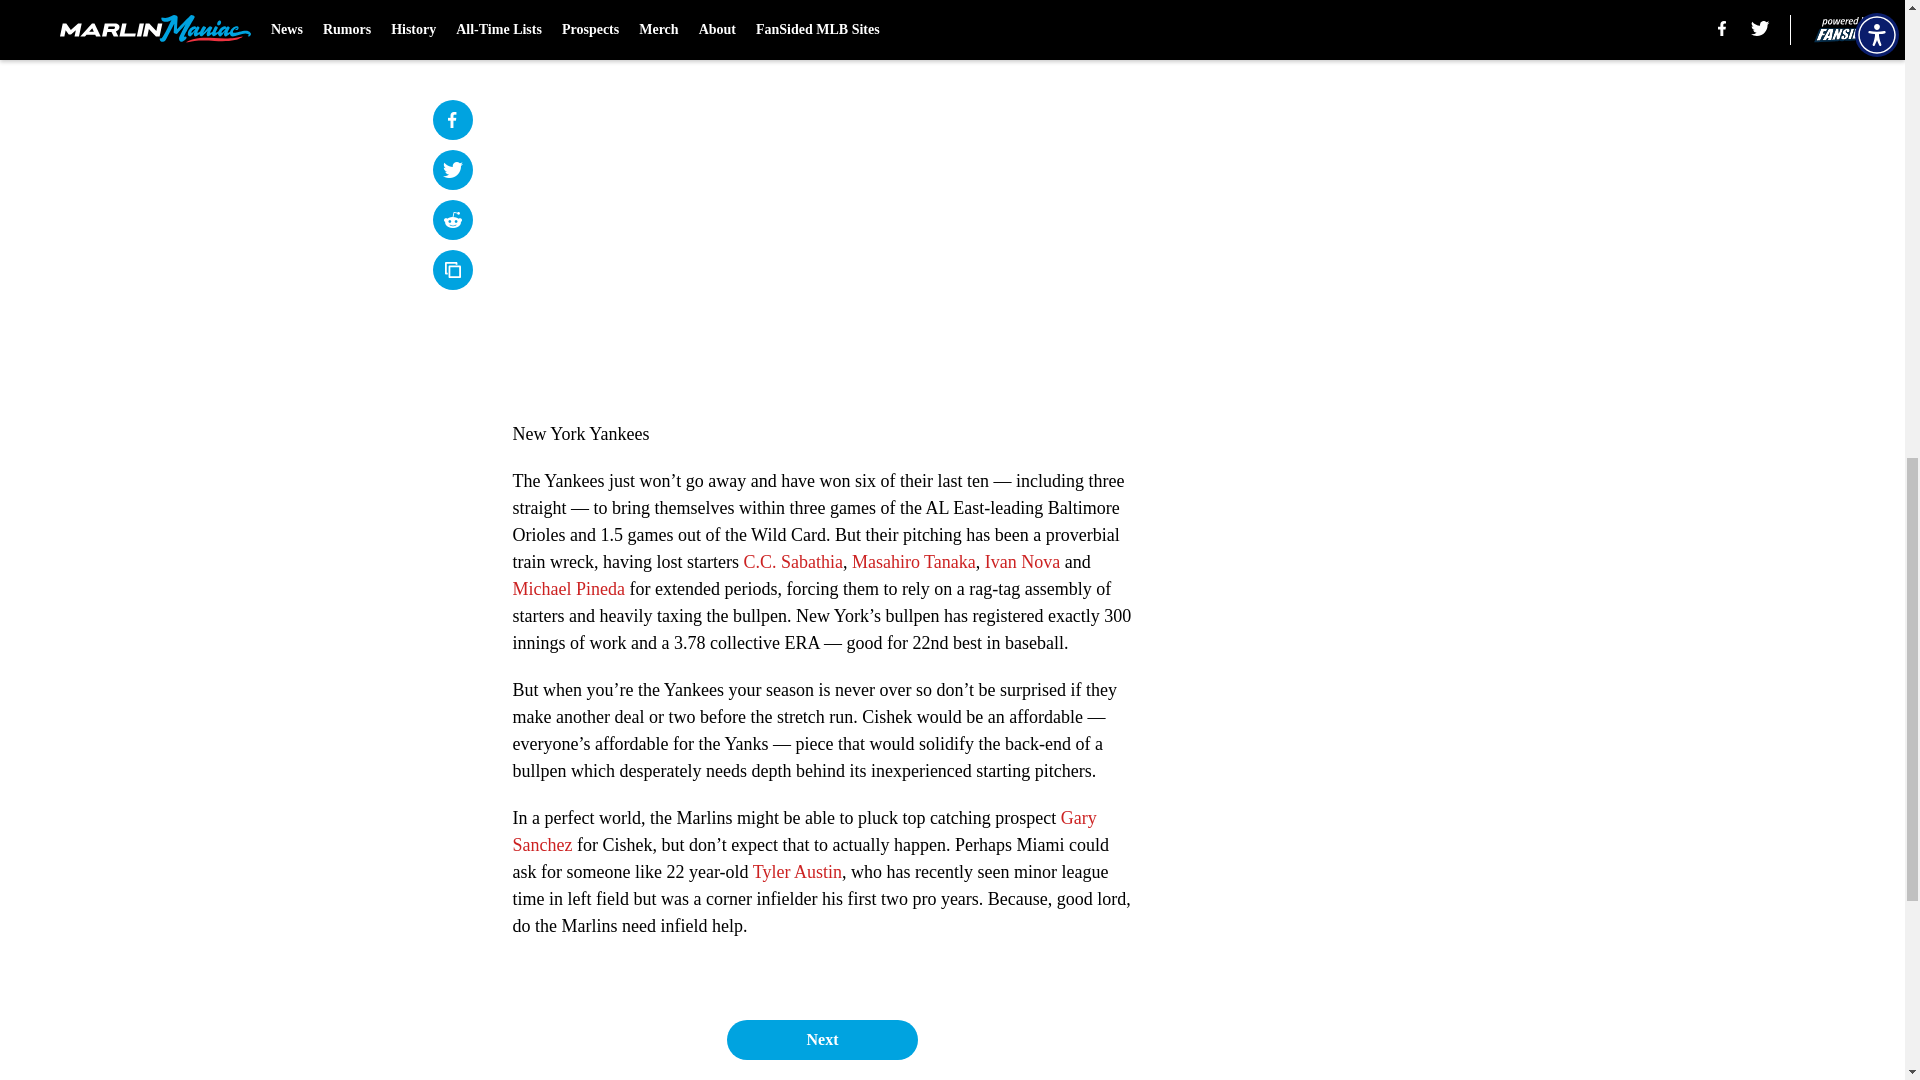 Image resolution: width=1920 pixels, height=1080 pixels. What do you see at coordinates (1072, 16) in the screenshot?
I see `Next` at bounding box center [1072, 16].